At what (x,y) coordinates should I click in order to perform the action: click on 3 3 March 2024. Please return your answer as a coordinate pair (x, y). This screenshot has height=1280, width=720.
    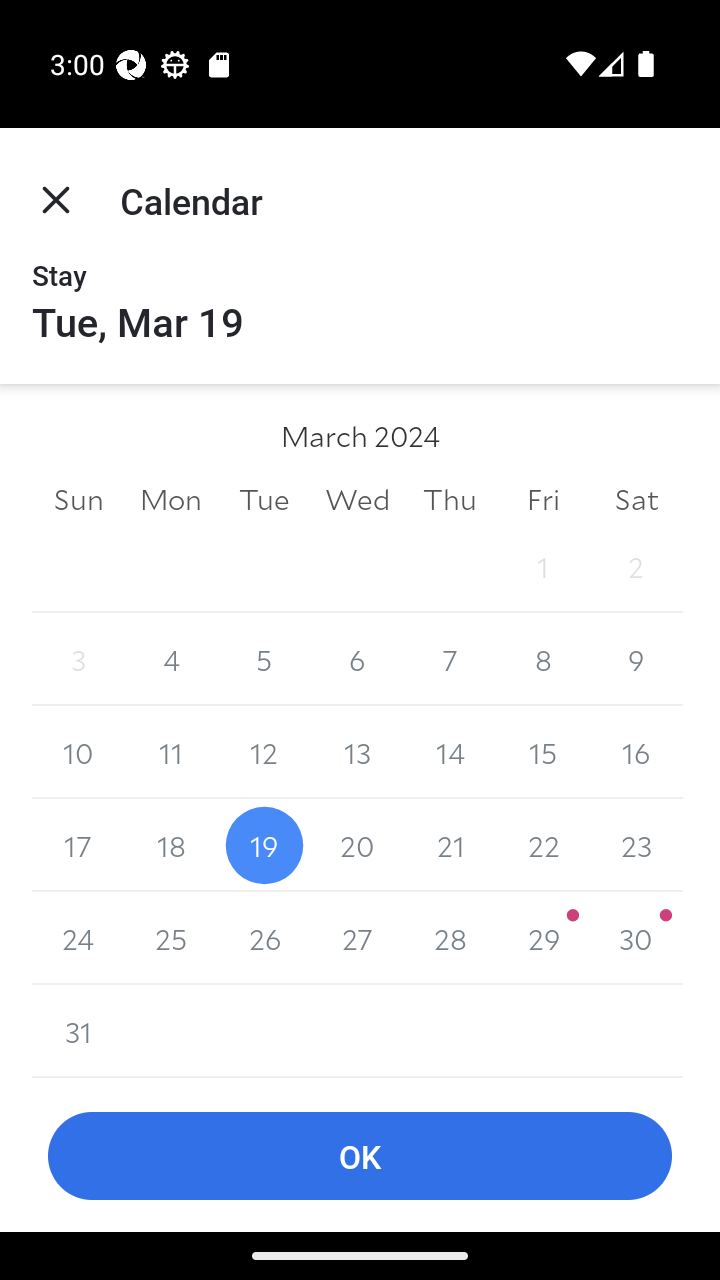
    Looking at the image, I should click on (78, 660).